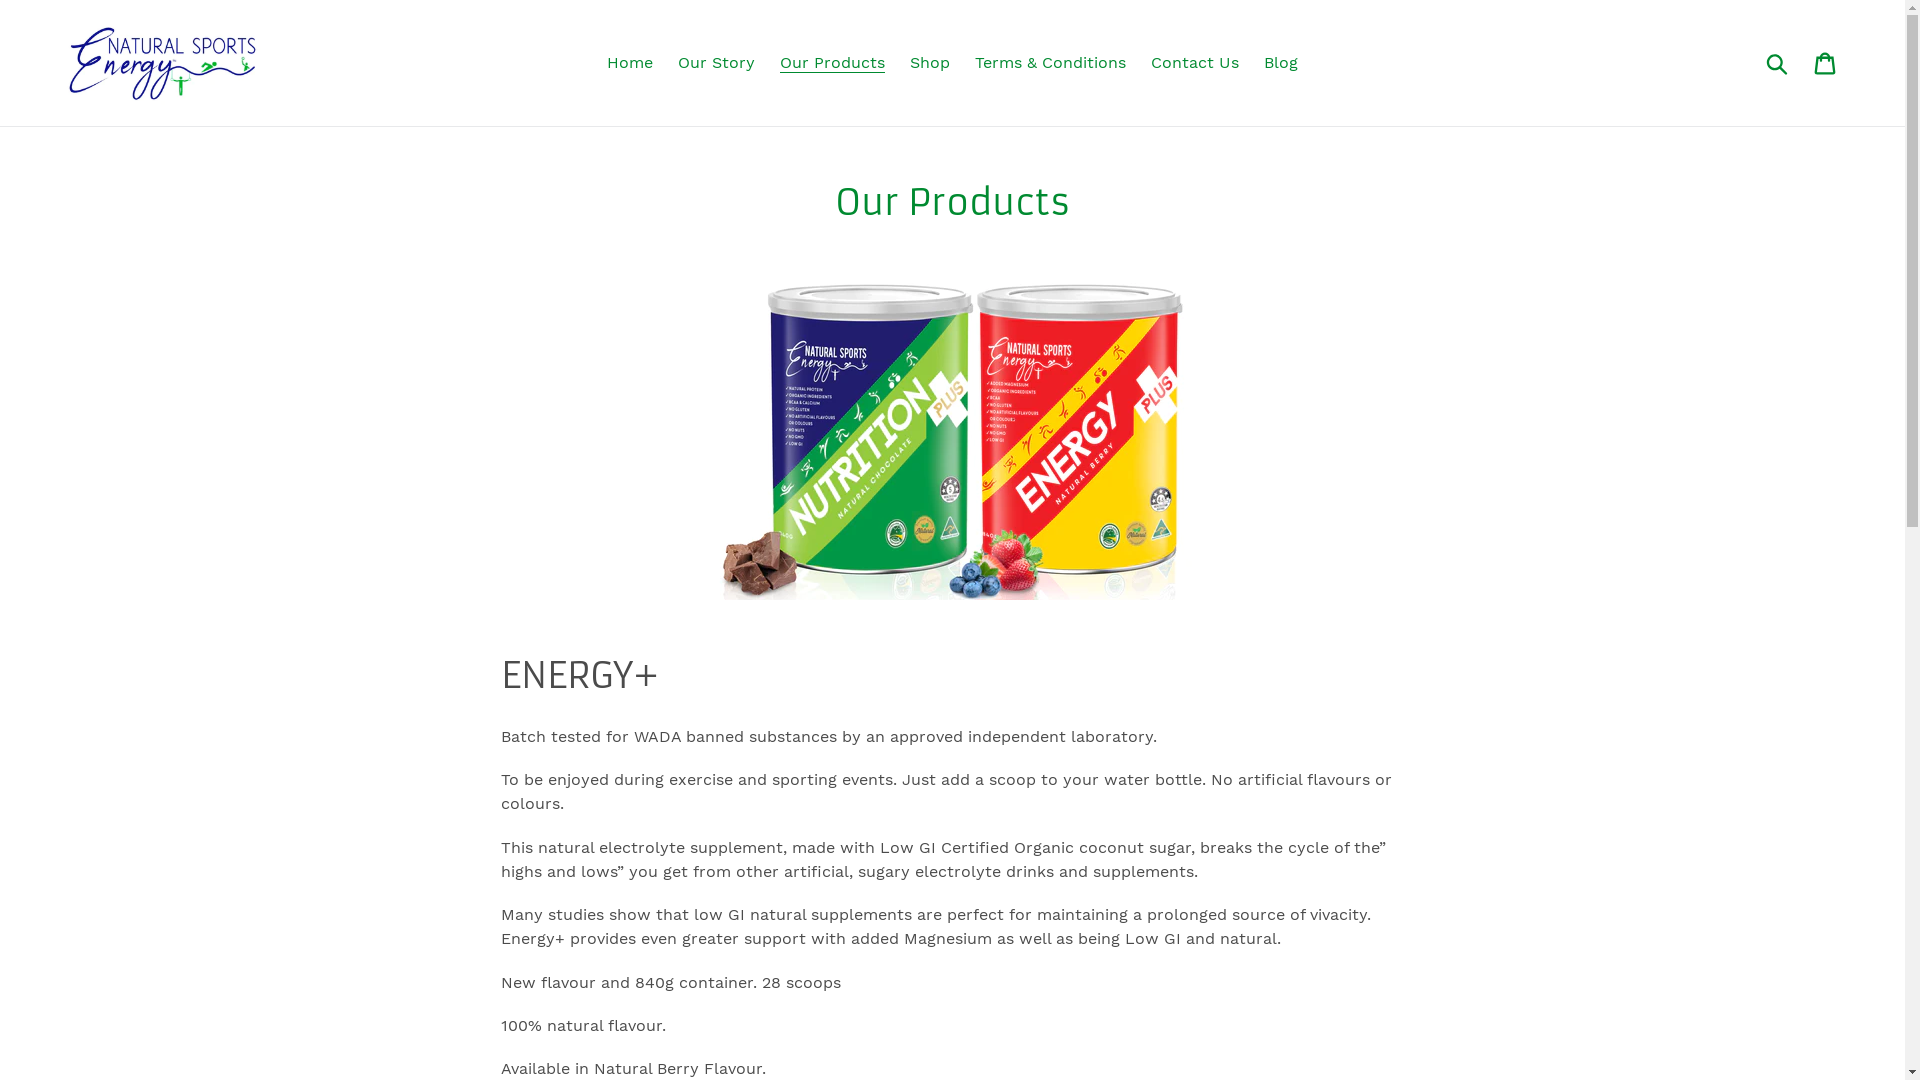  I want to click on Cart, so click(1826, 64).